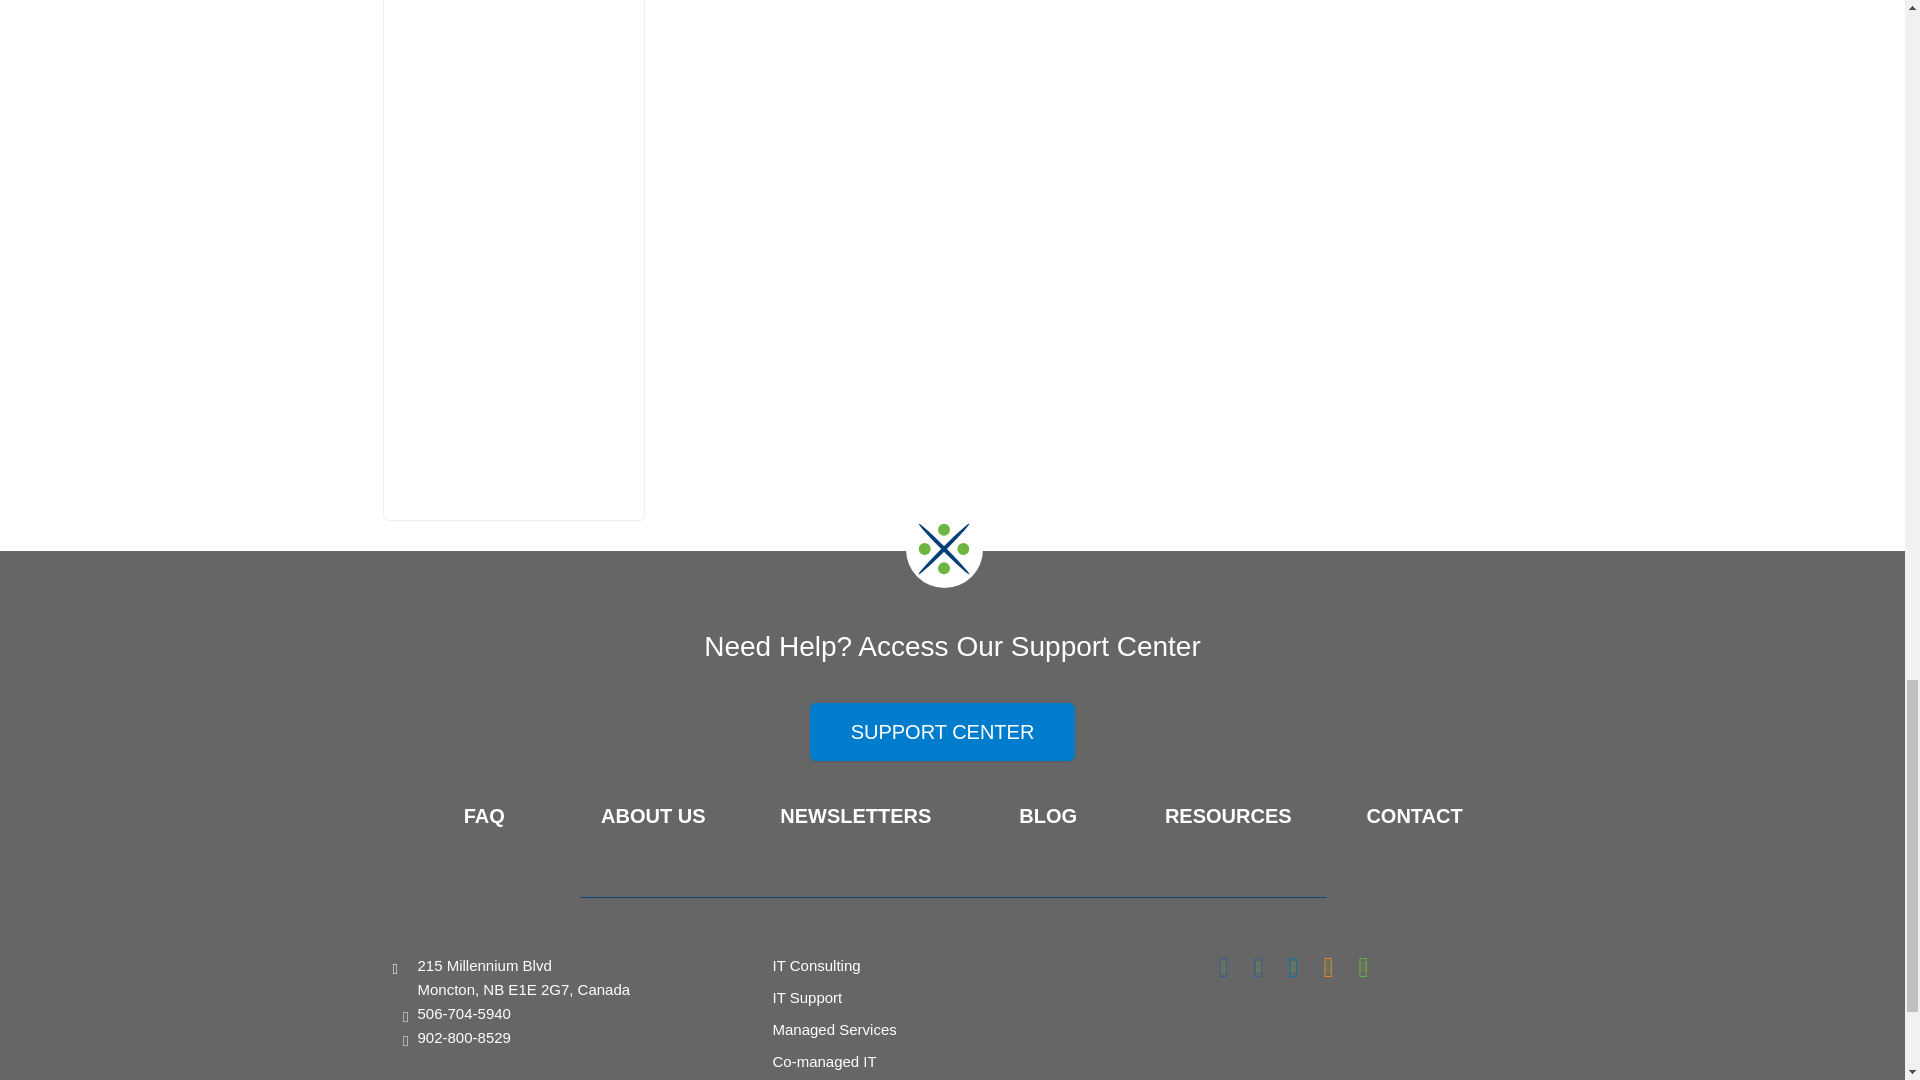 The width and height of the screenshot is (1920, 1080). Describe the element at coordinates (1048, 816) in the screenshot. I see `BLOG` at that location.